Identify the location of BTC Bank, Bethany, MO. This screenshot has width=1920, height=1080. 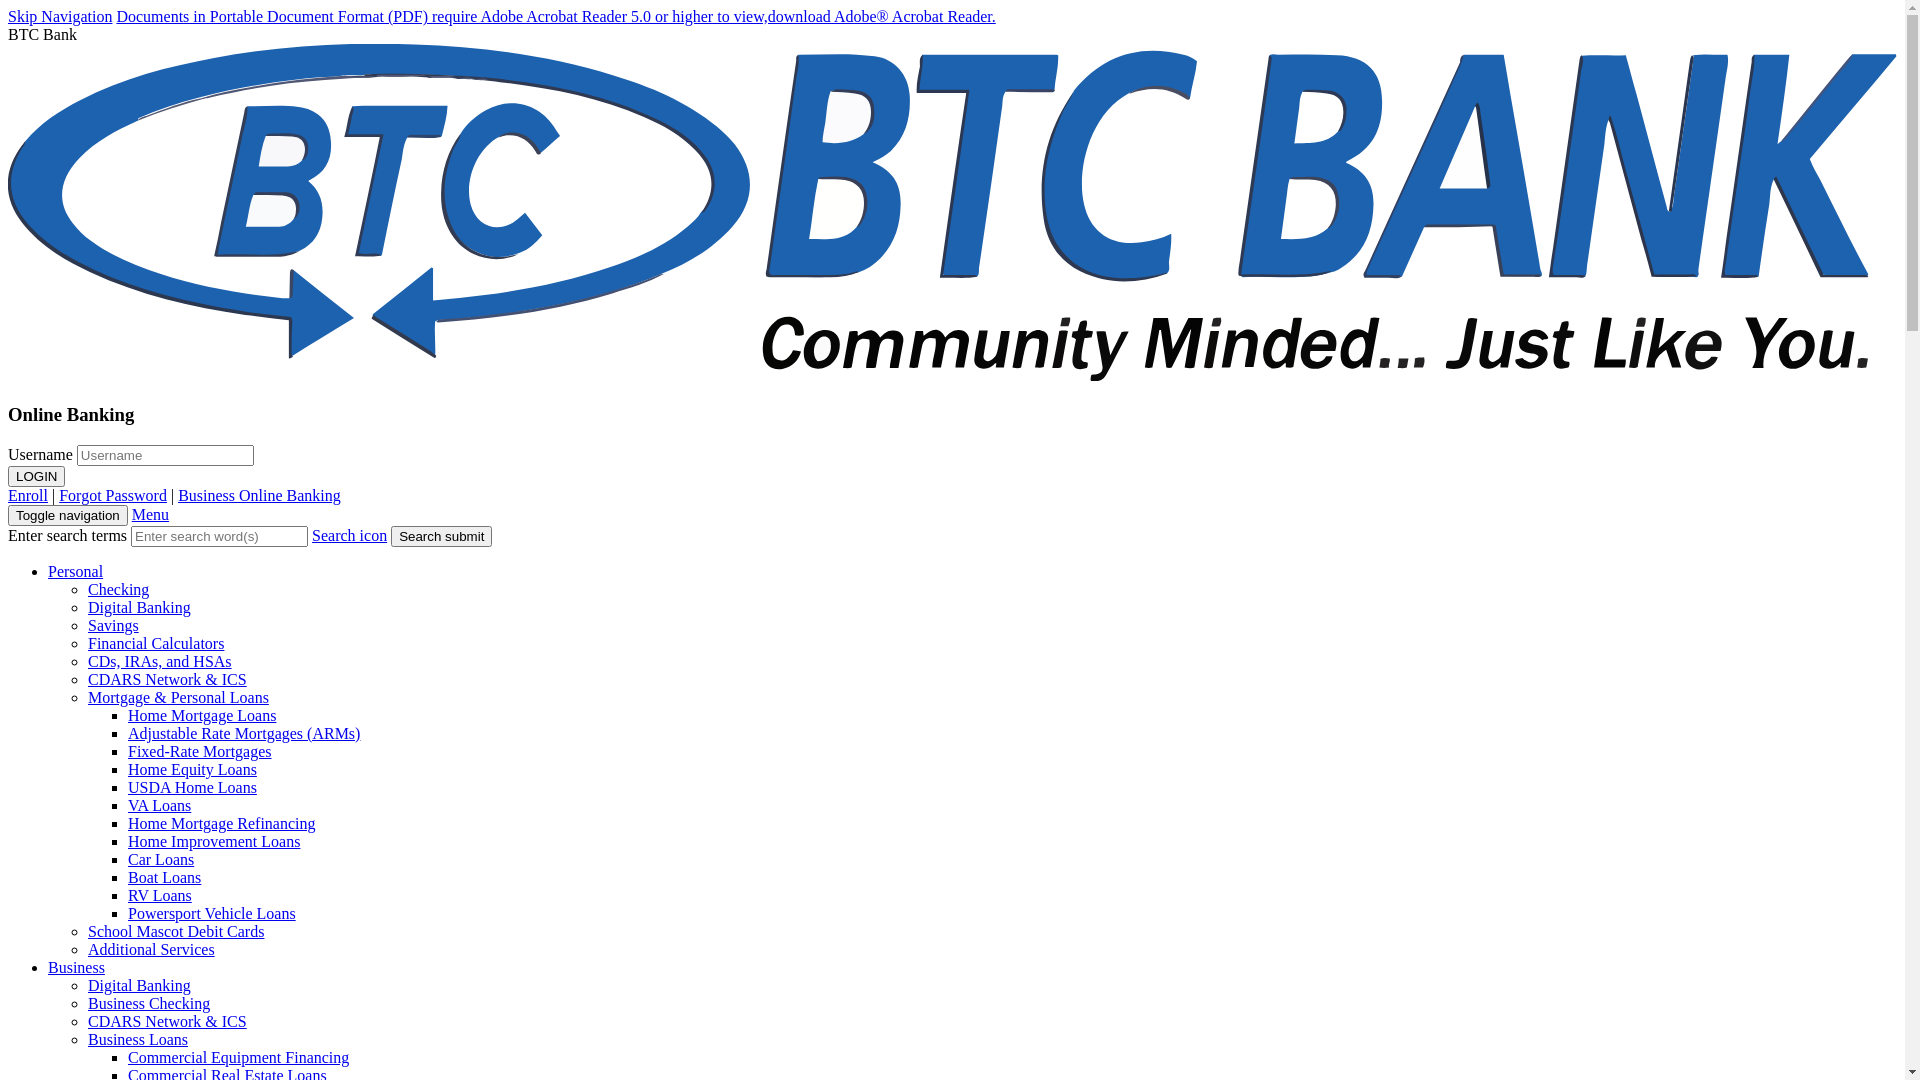
(952, 376).